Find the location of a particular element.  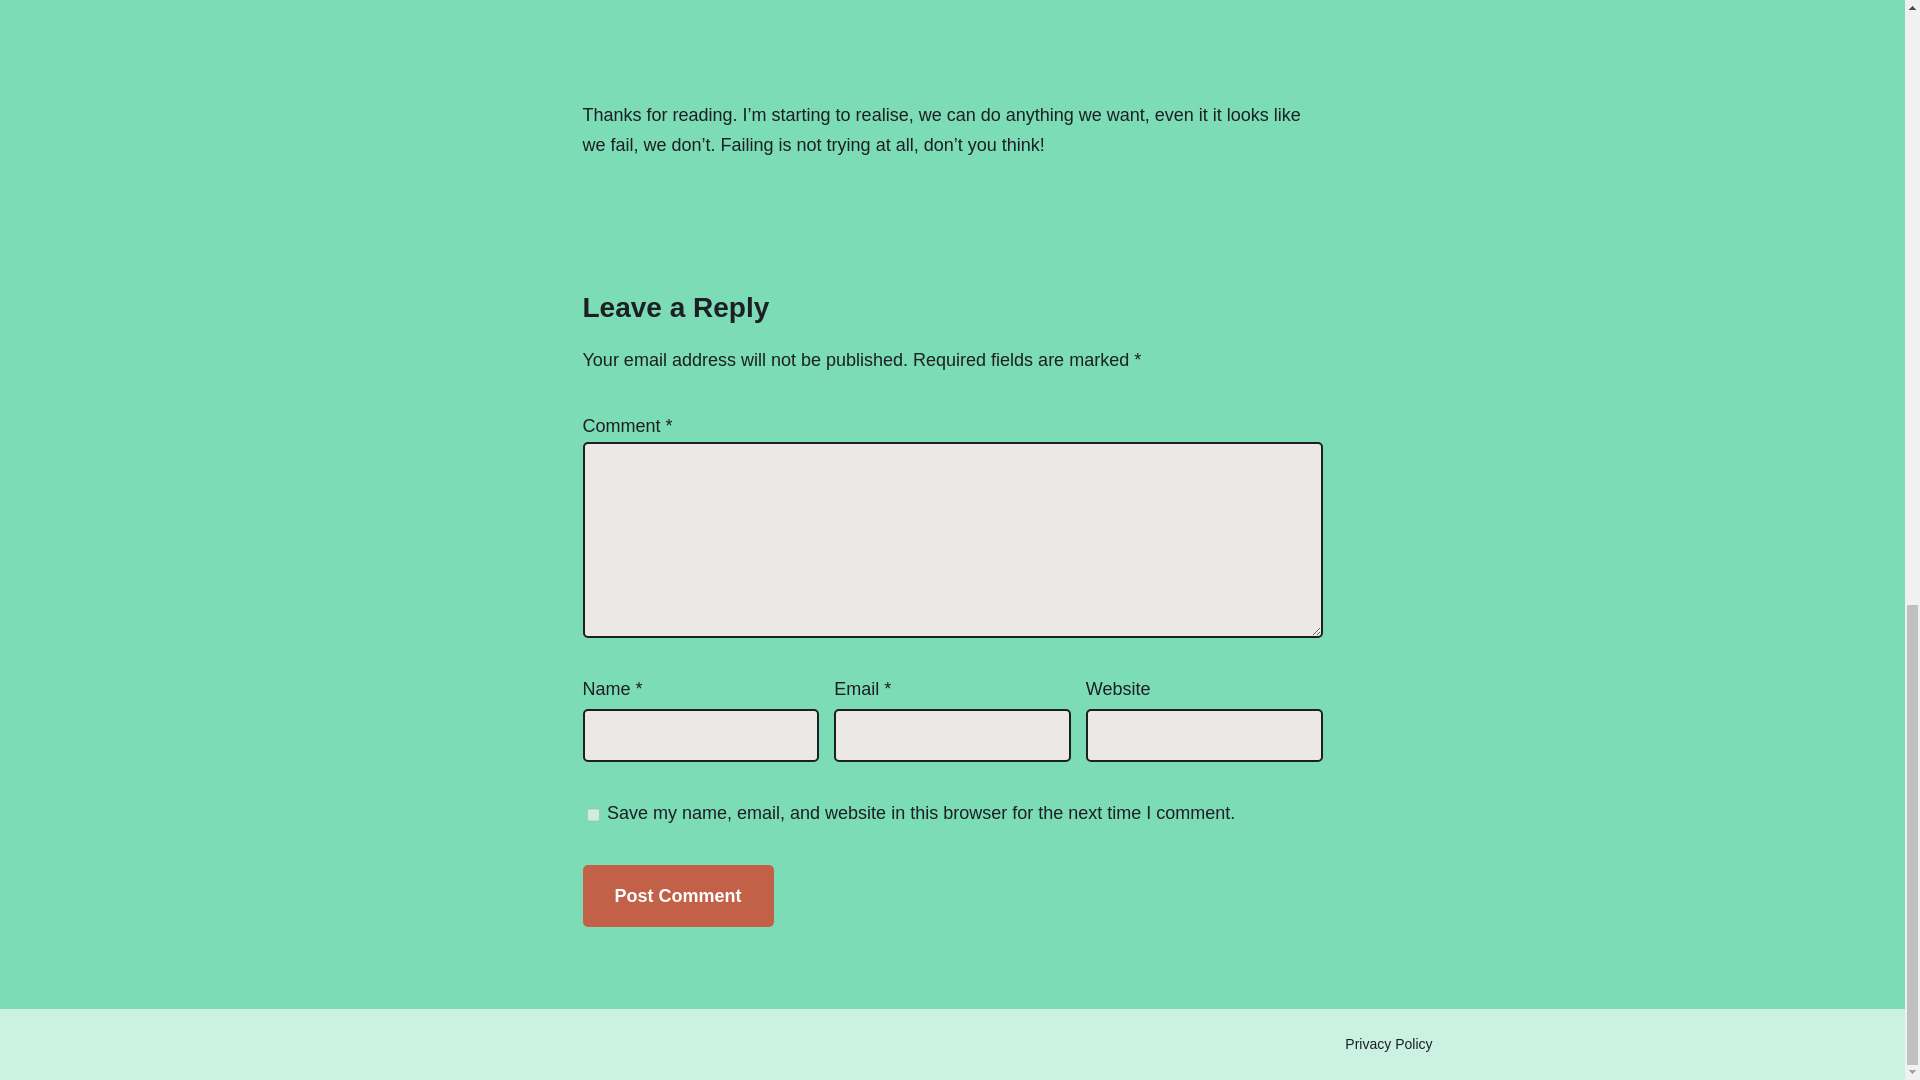

Privacy Policy is located at coordinates (1388, 1044).